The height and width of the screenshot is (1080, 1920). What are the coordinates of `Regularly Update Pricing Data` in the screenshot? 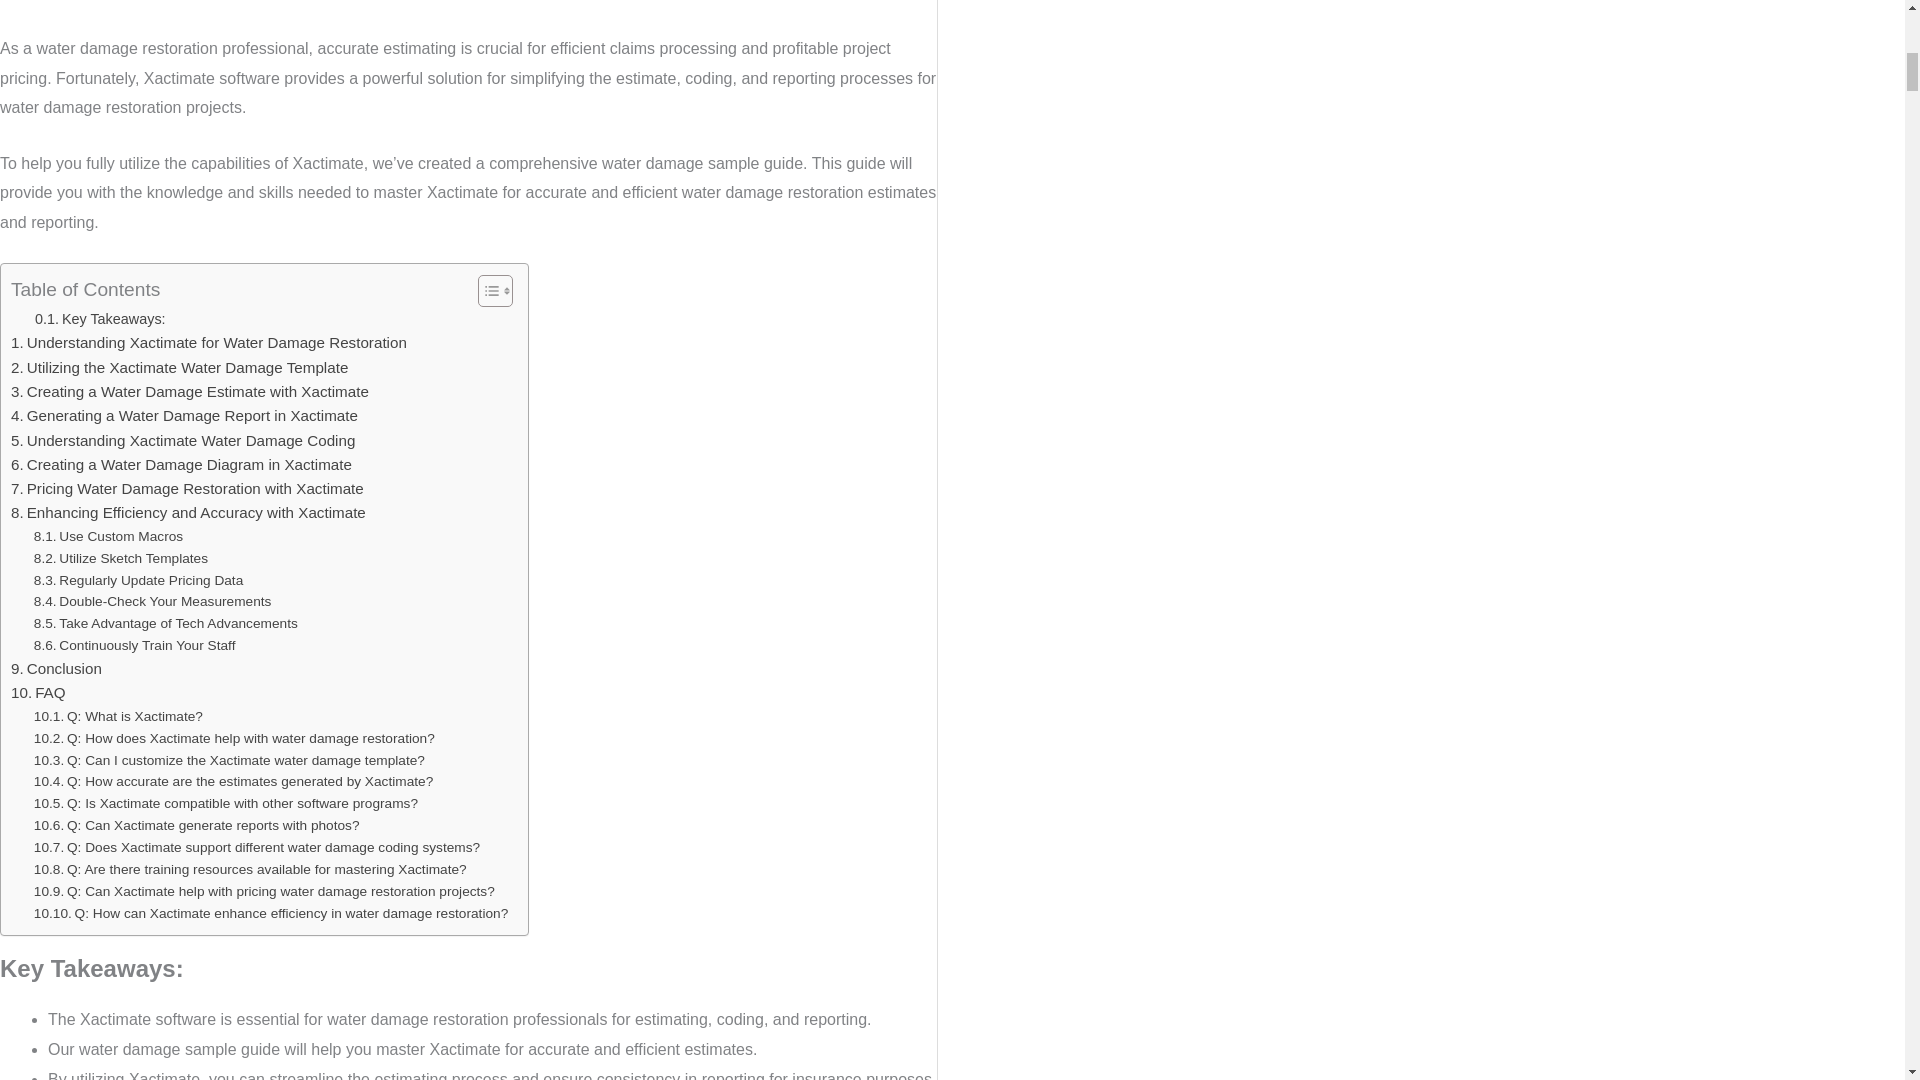 It's located at (138, 580).